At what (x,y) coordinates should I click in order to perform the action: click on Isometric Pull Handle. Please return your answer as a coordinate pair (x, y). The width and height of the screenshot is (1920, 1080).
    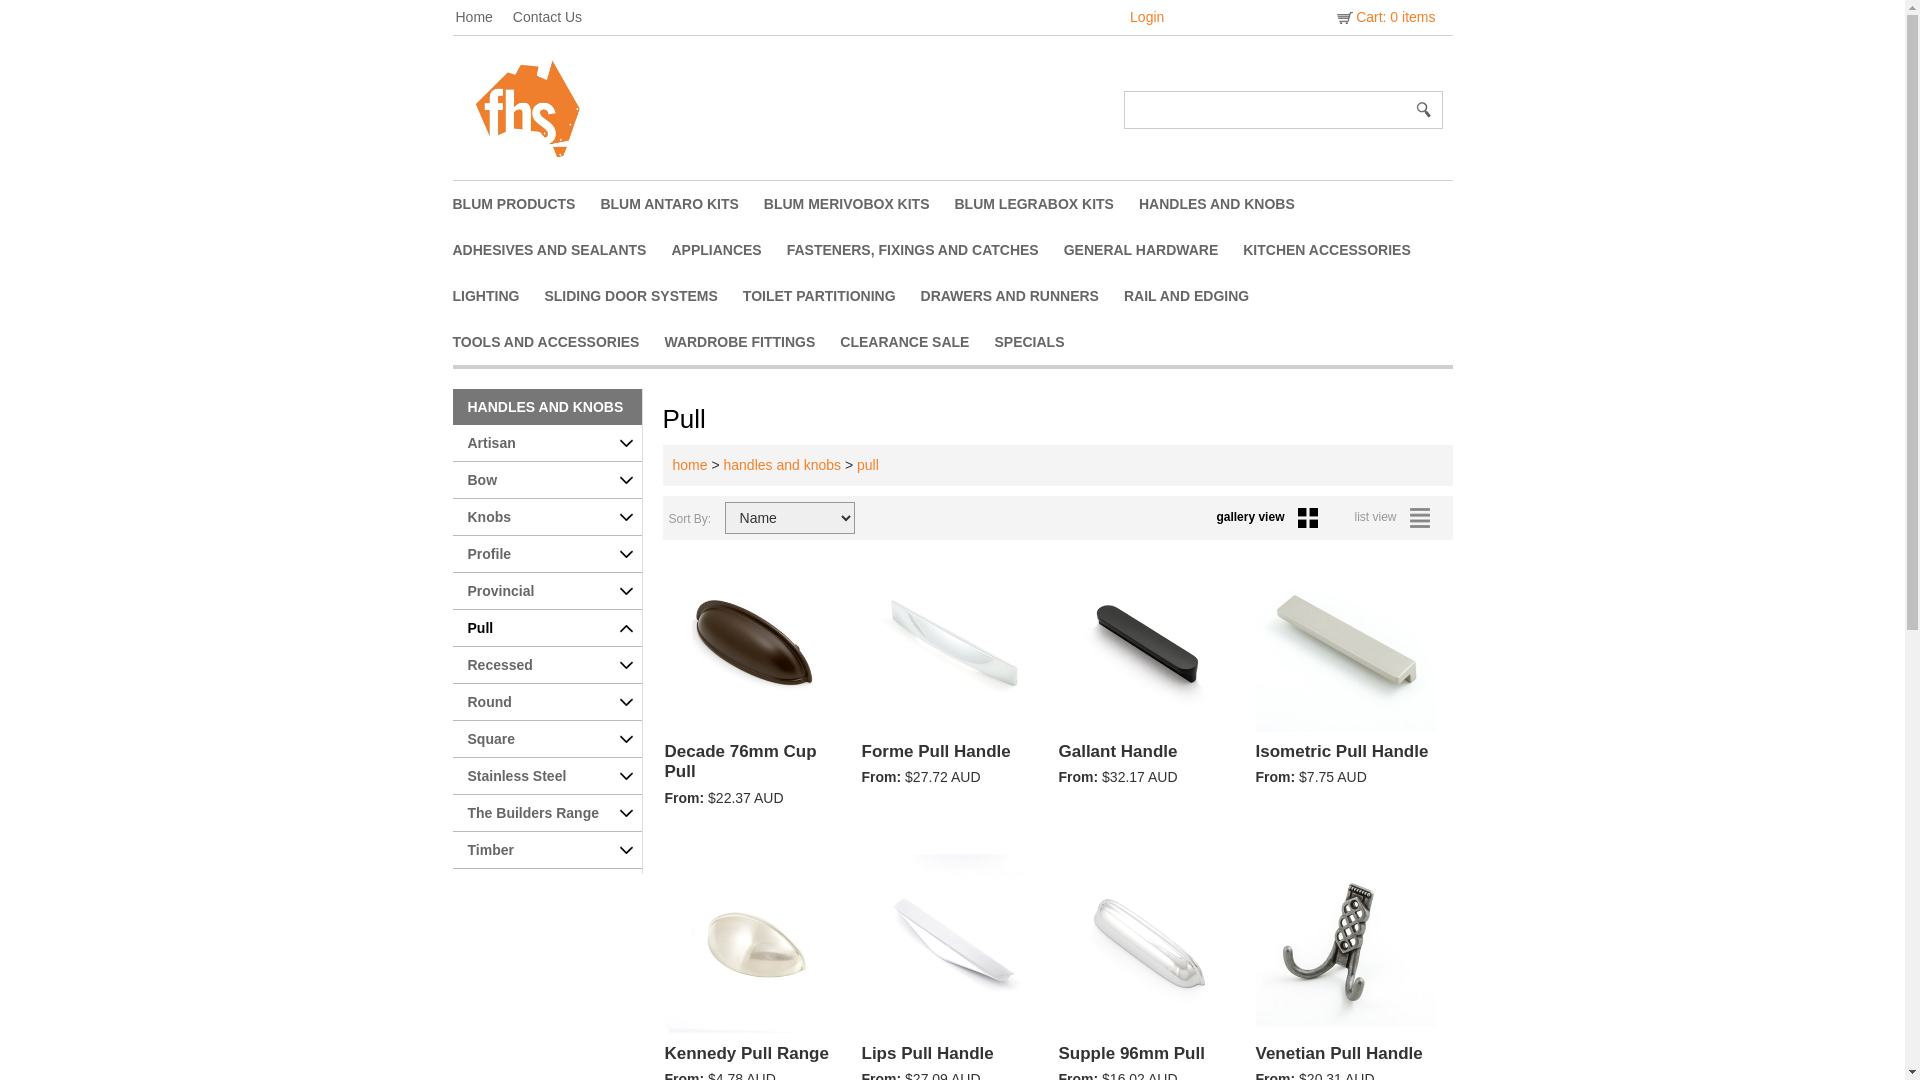
    Looking at the image, I should click on (1348, 764).